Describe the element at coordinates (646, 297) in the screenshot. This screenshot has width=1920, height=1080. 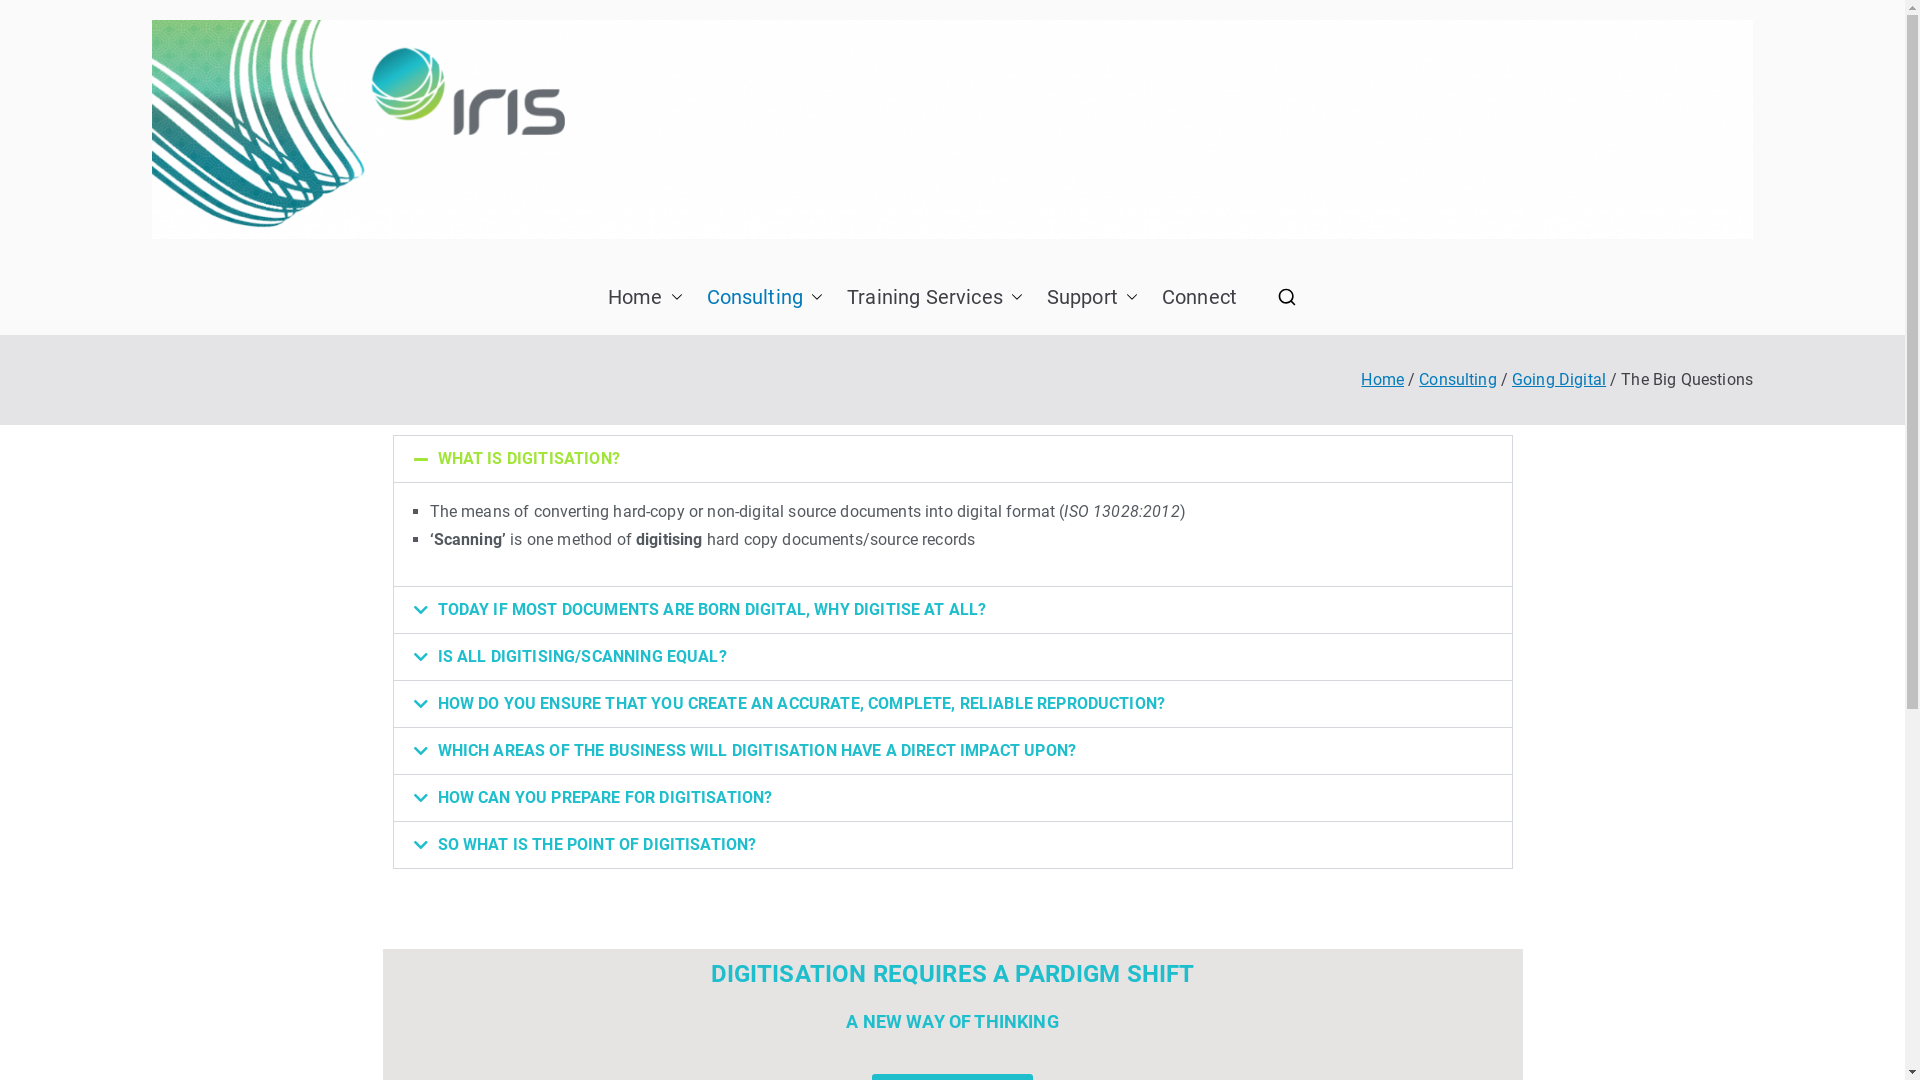
I see `Home` at that location.